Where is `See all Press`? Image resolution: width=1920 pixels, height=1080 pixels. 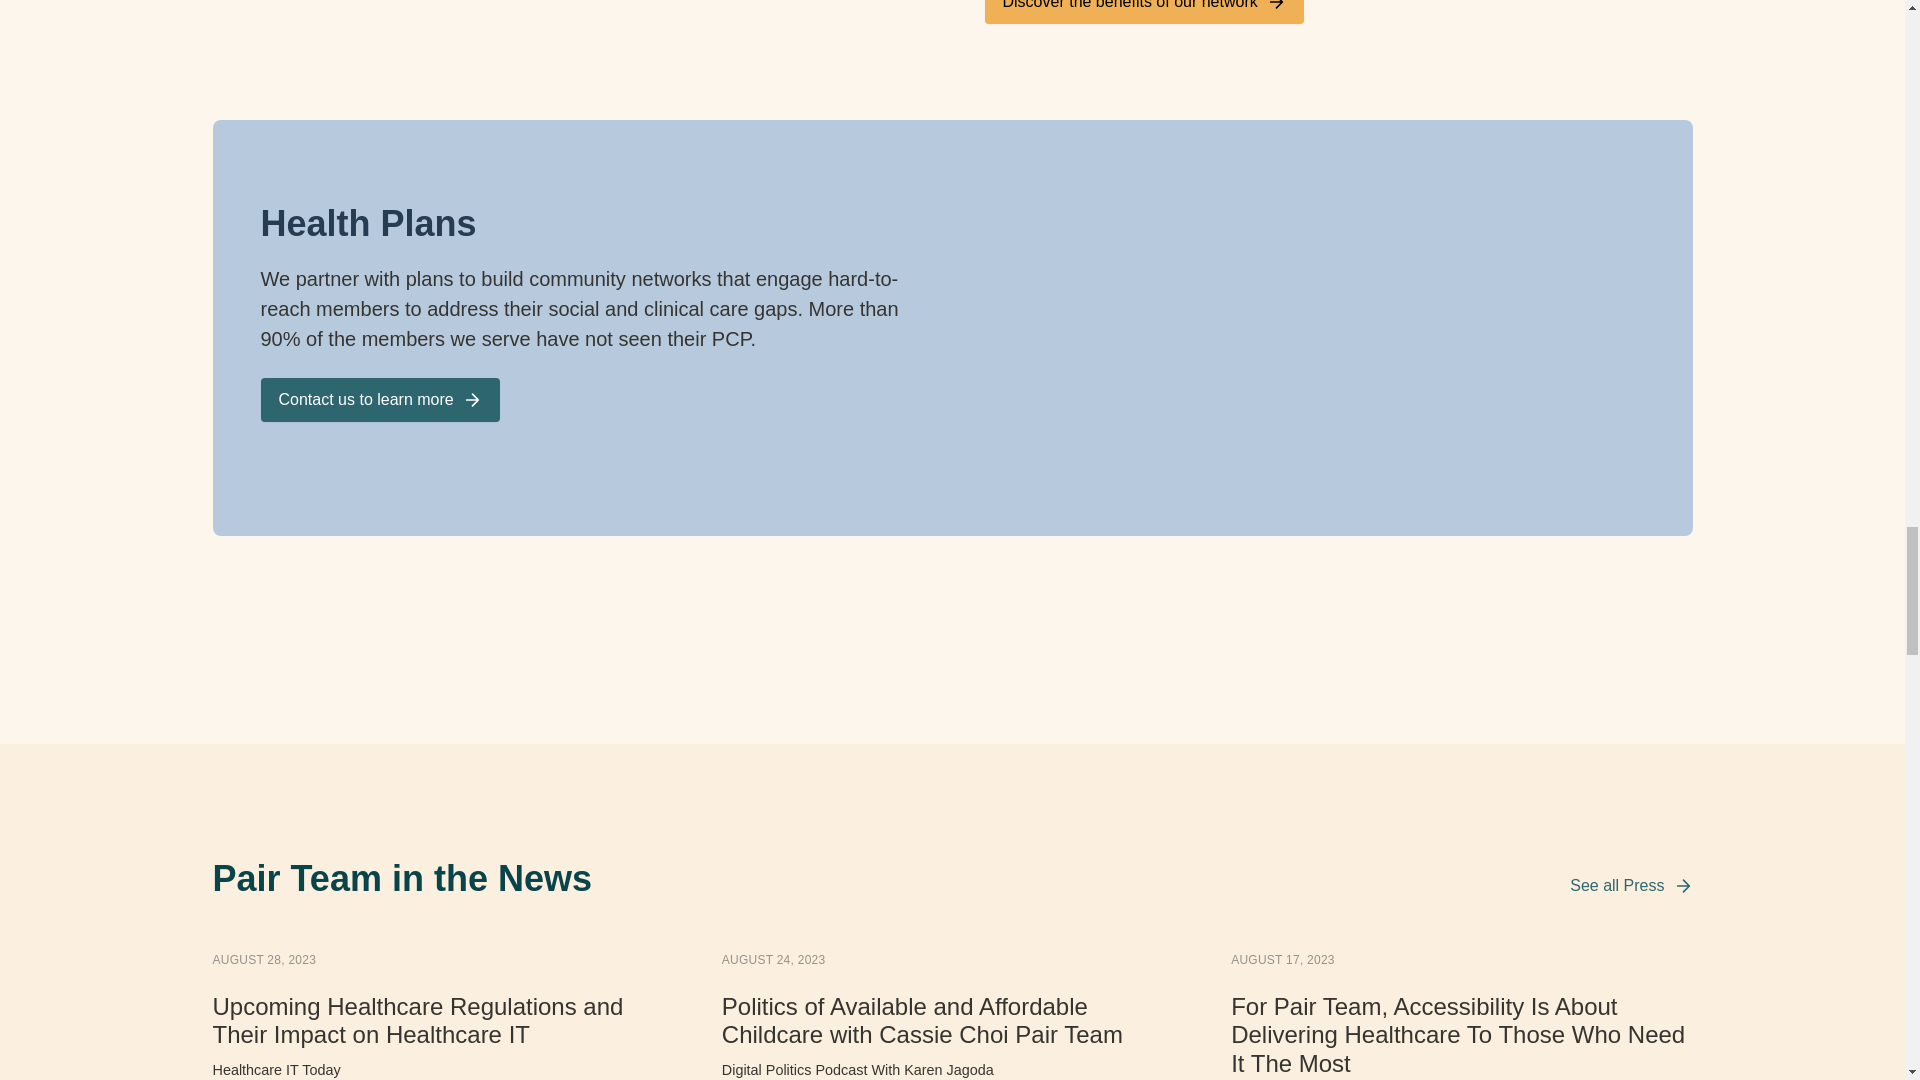
See all Press is located at coordinates (1630, 885).